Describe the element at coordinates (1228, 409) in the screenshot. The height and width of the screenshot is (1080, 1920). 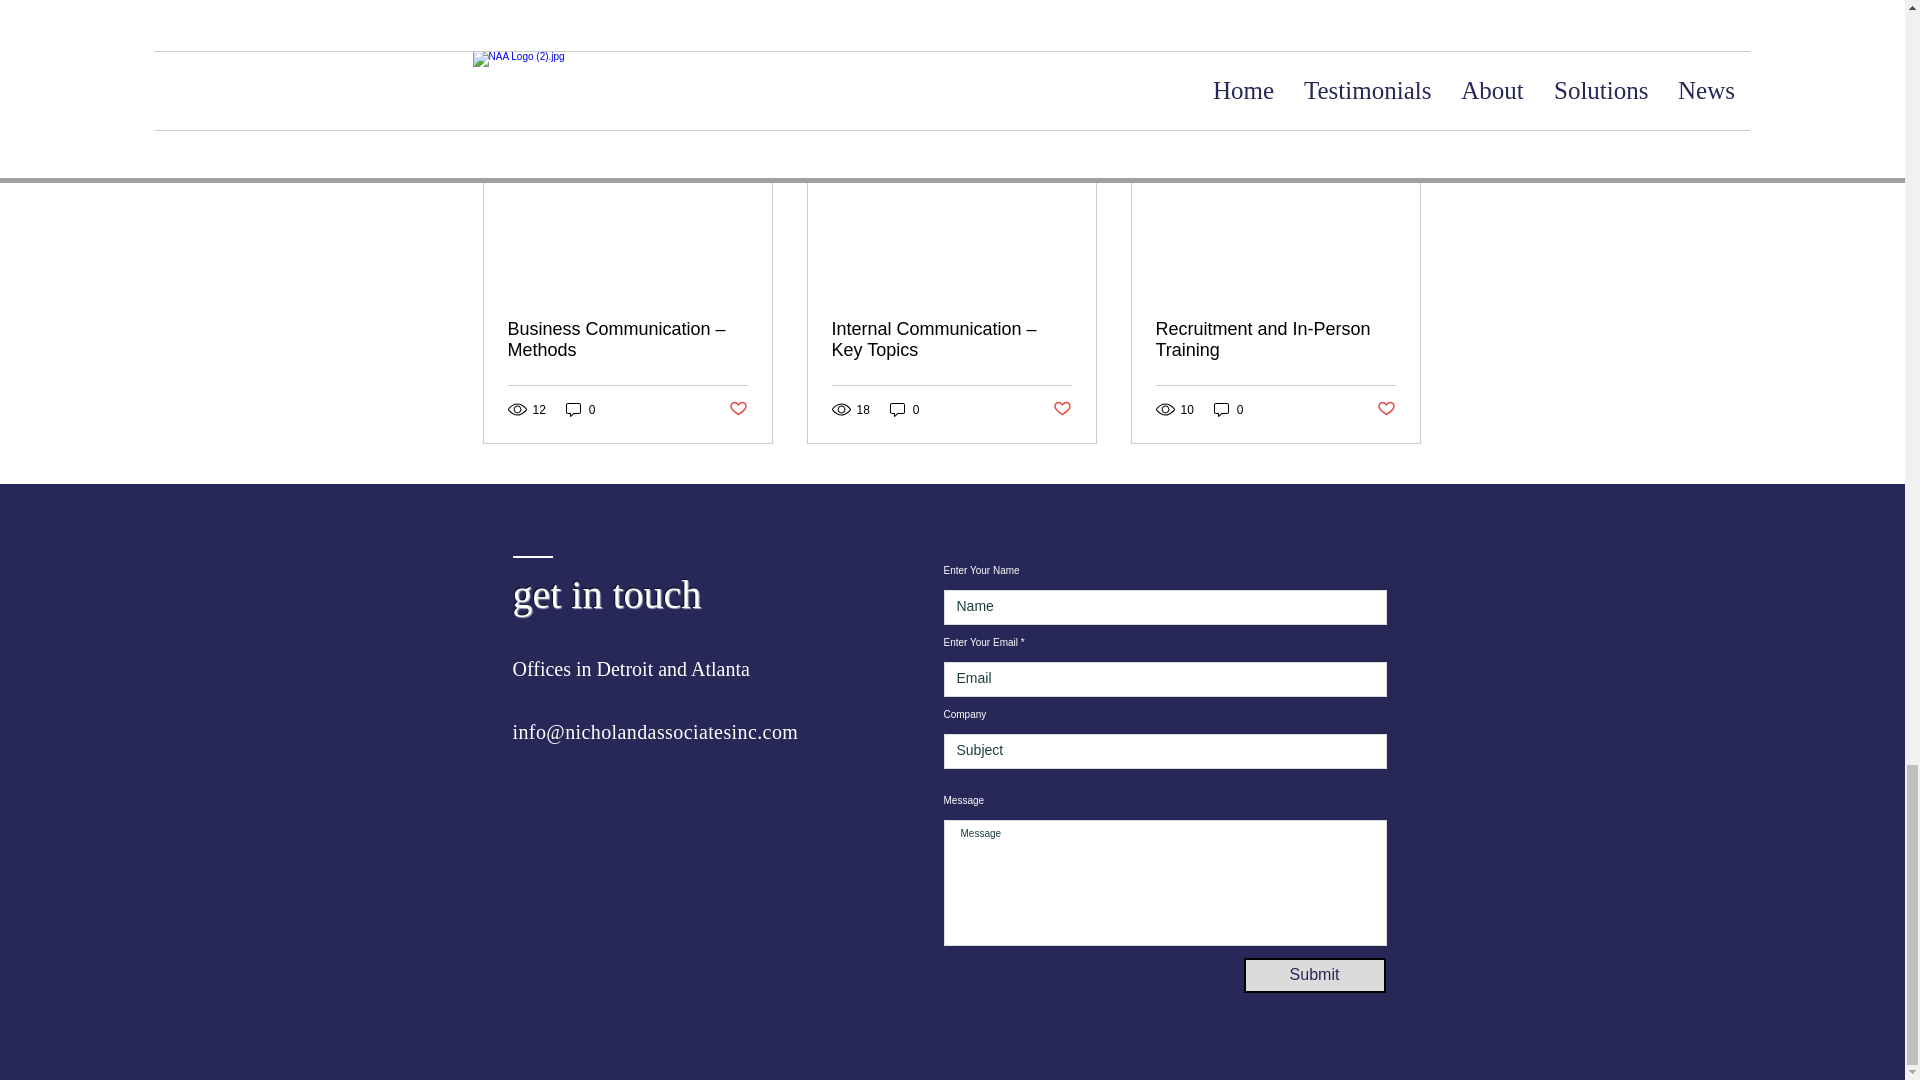
I see `0` at that location.